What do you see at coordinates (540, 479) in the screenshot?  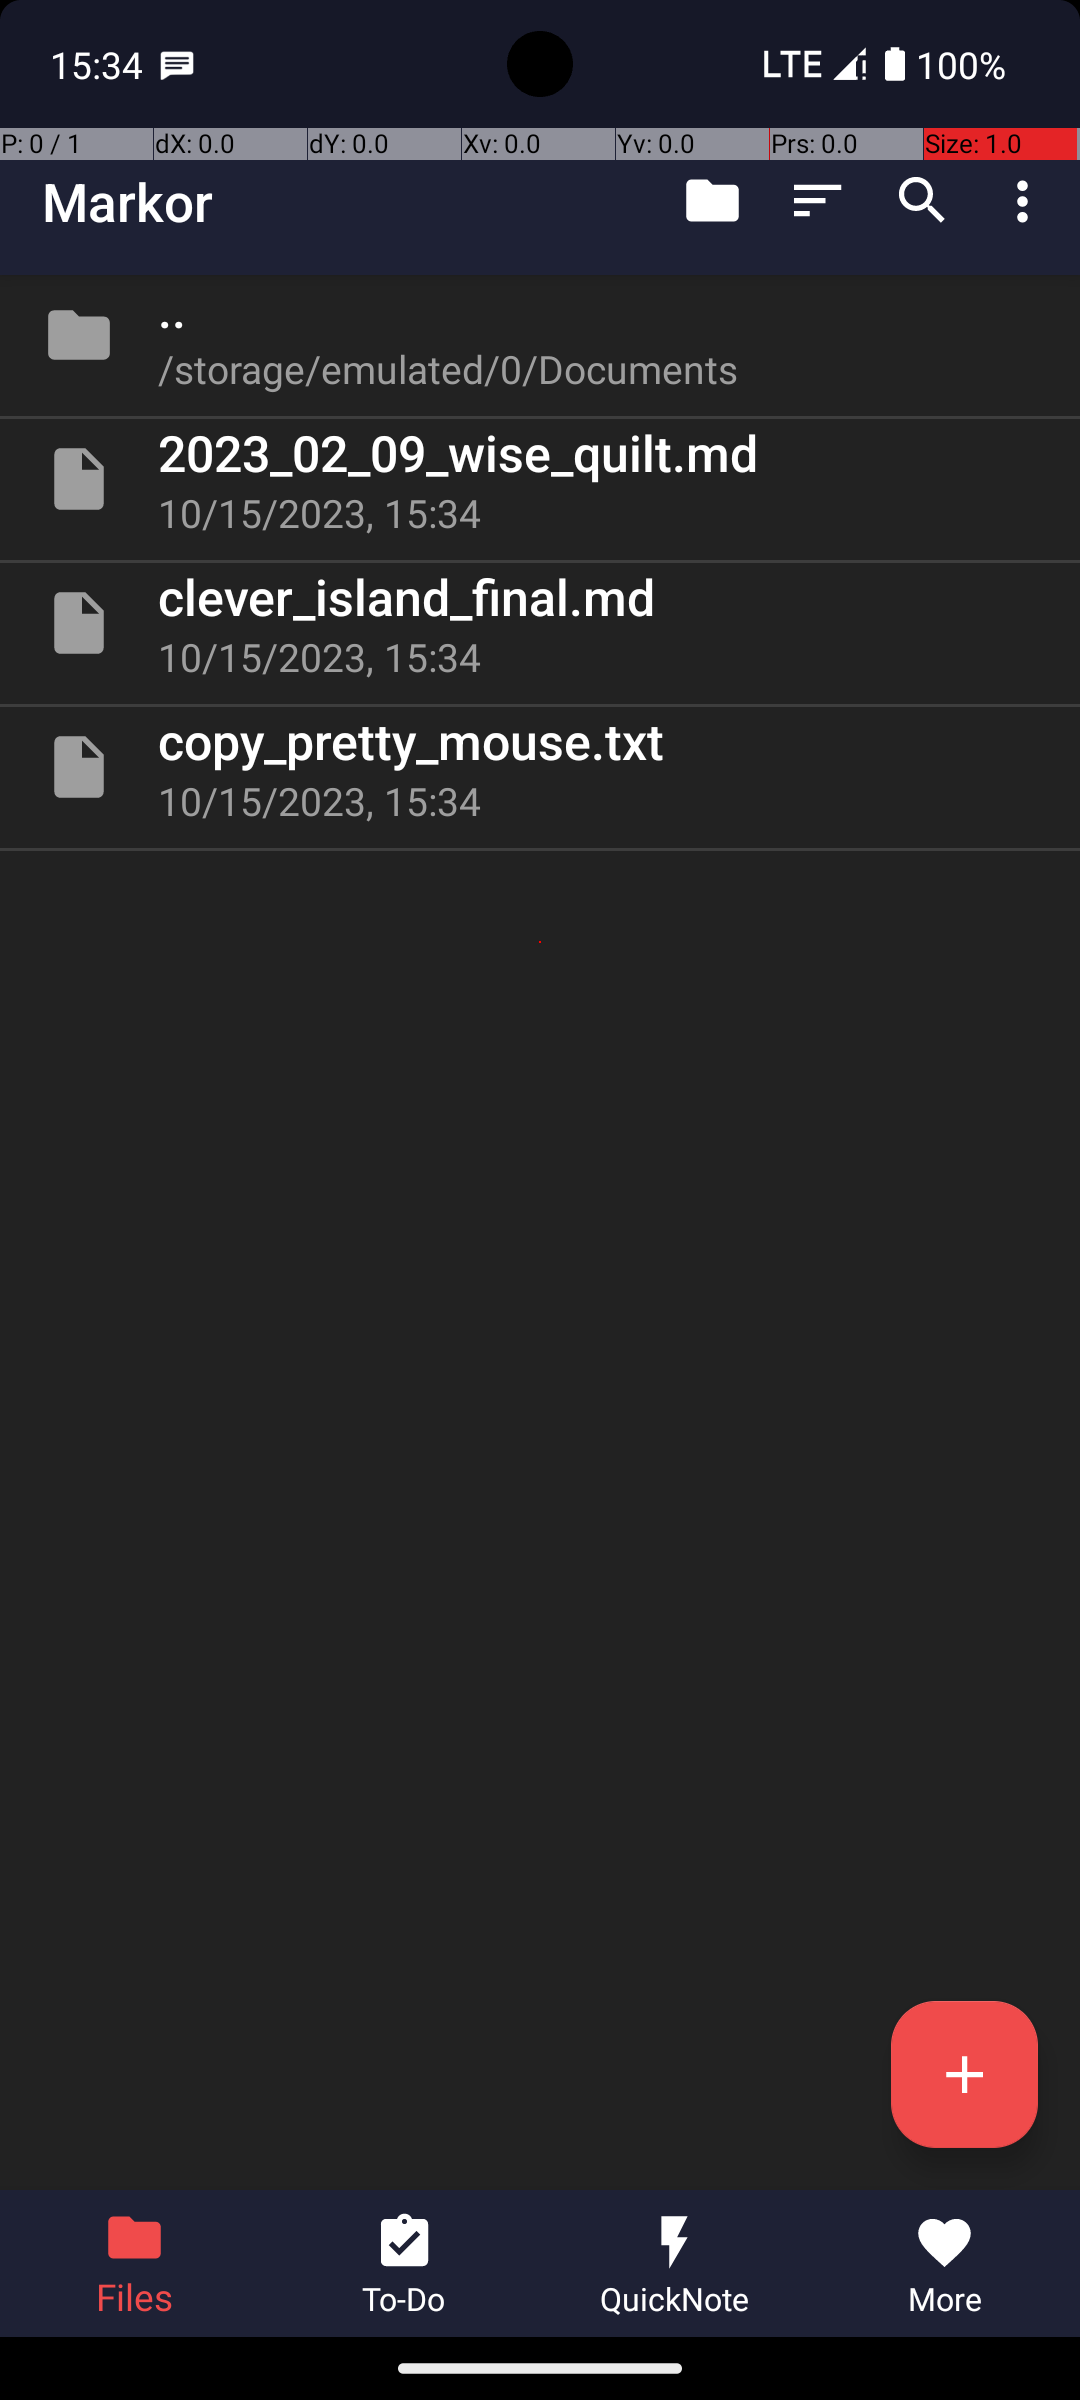 I see `File 2023_02_09_wise_quilt.md ` at bounding box center [540, 479].